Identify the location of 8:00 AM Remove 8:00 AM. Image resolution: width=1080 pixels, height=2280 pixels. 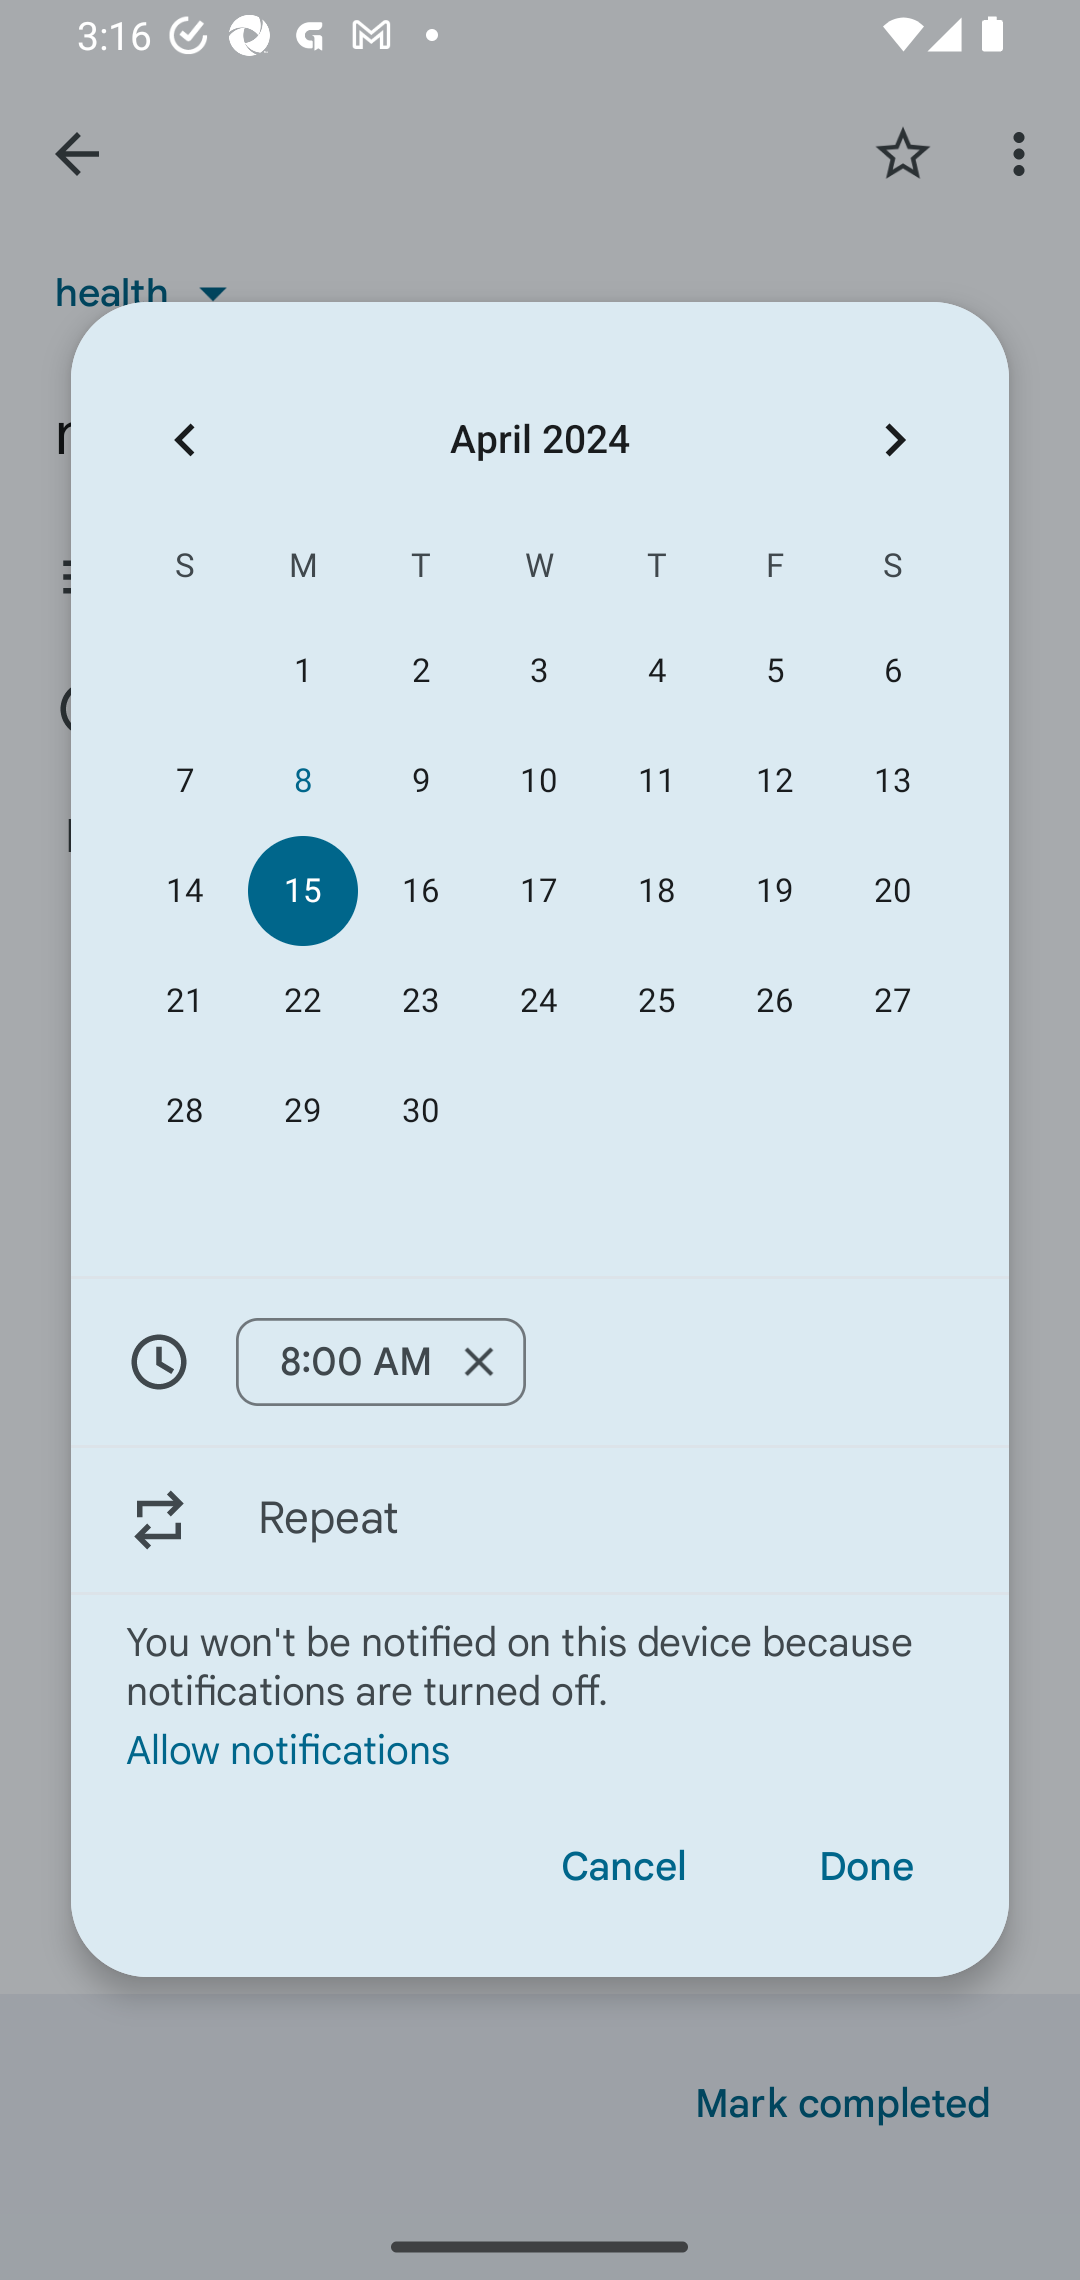
(380, 1361).